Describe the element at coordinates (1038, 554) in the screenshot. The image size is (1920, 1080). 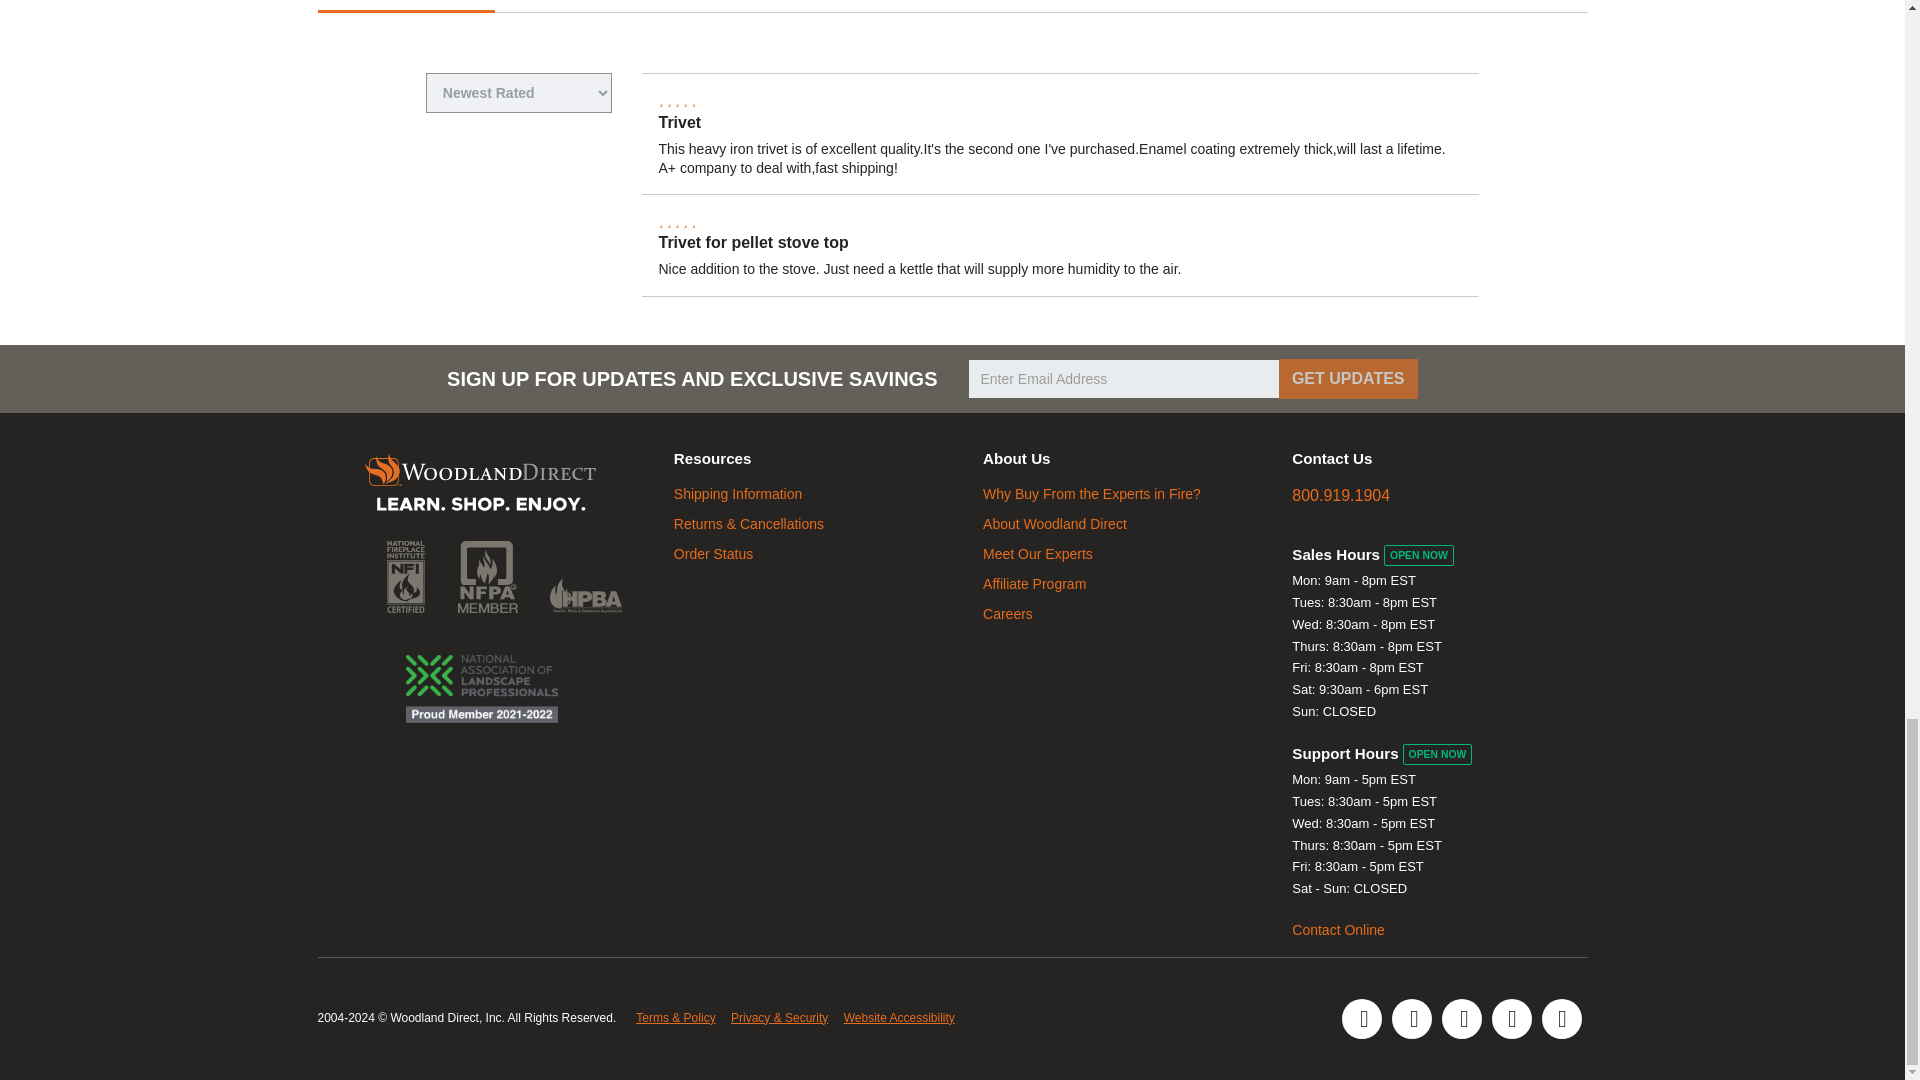
I see `Go to Meet Our Experts` at that location.